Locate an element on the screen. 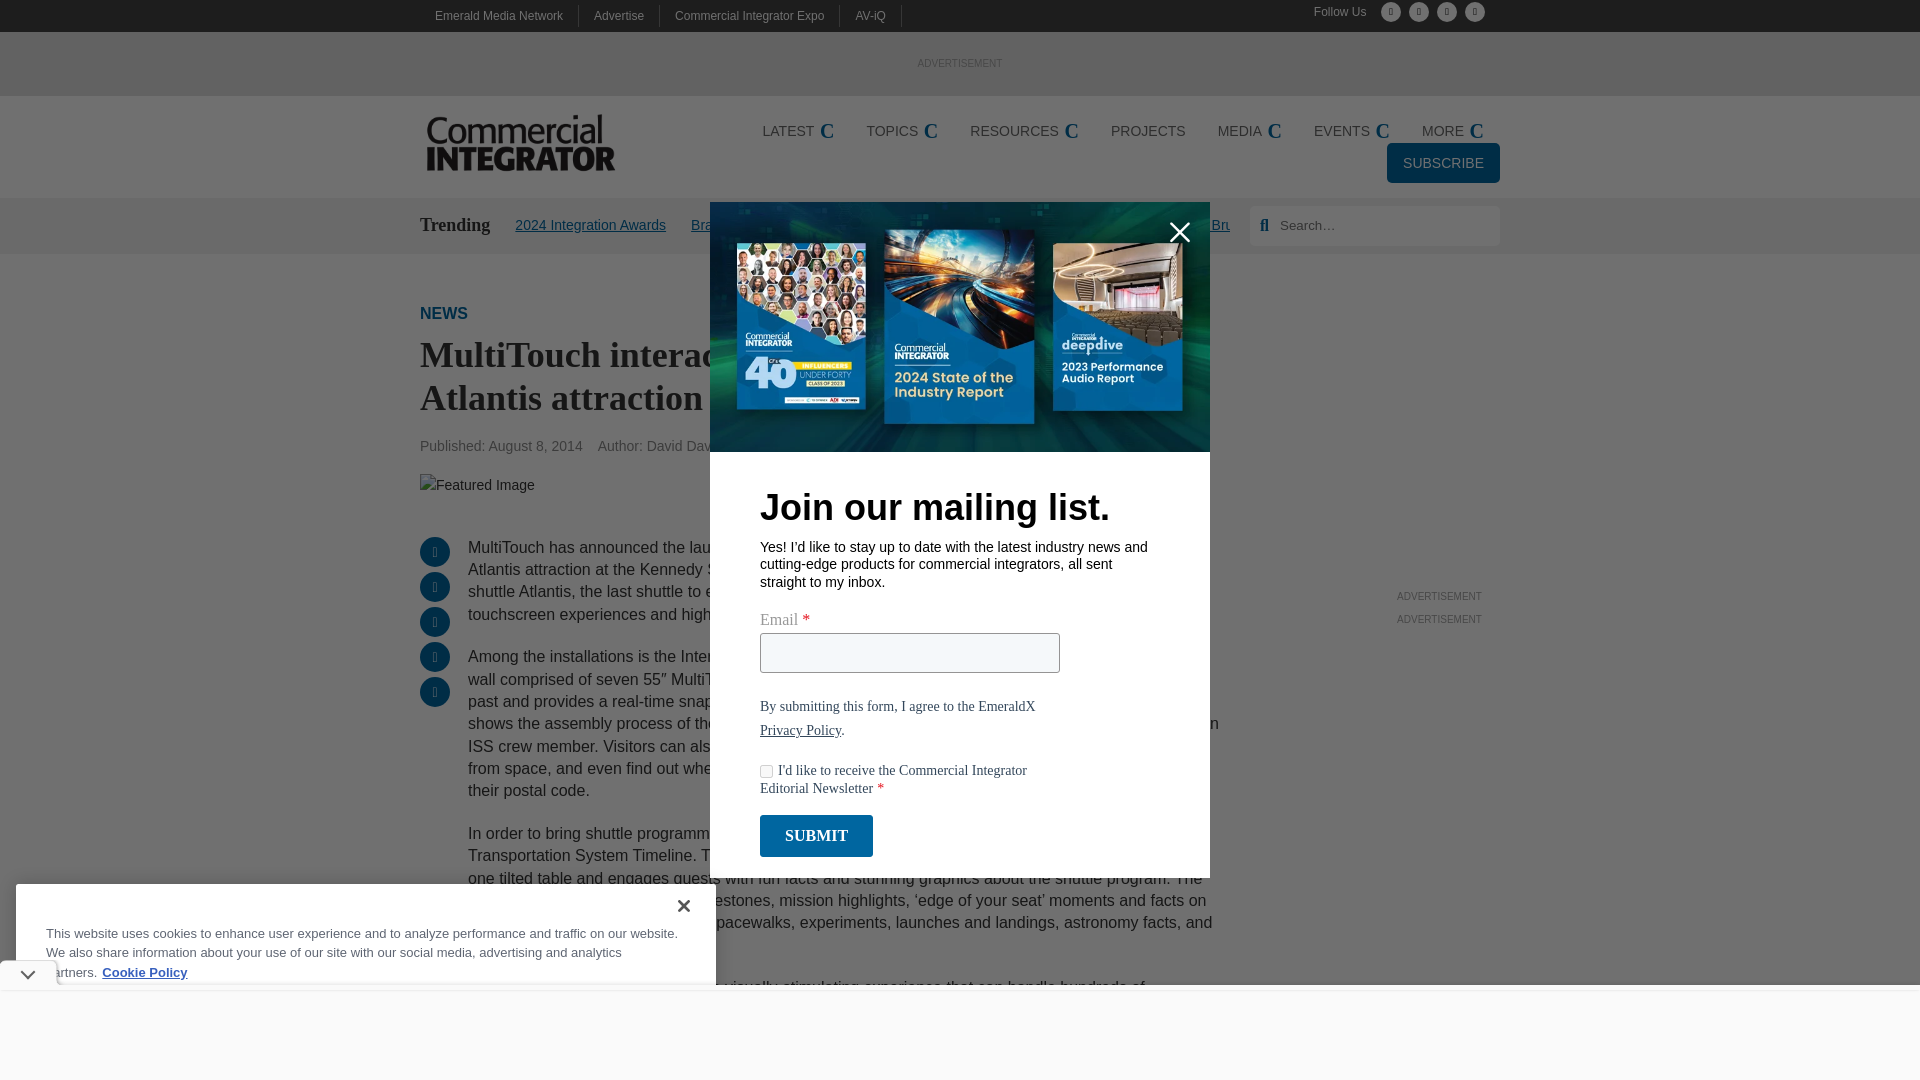 This screenshot has height=1080, width=1920. Follow on X is located at coordinates (1390, 12).